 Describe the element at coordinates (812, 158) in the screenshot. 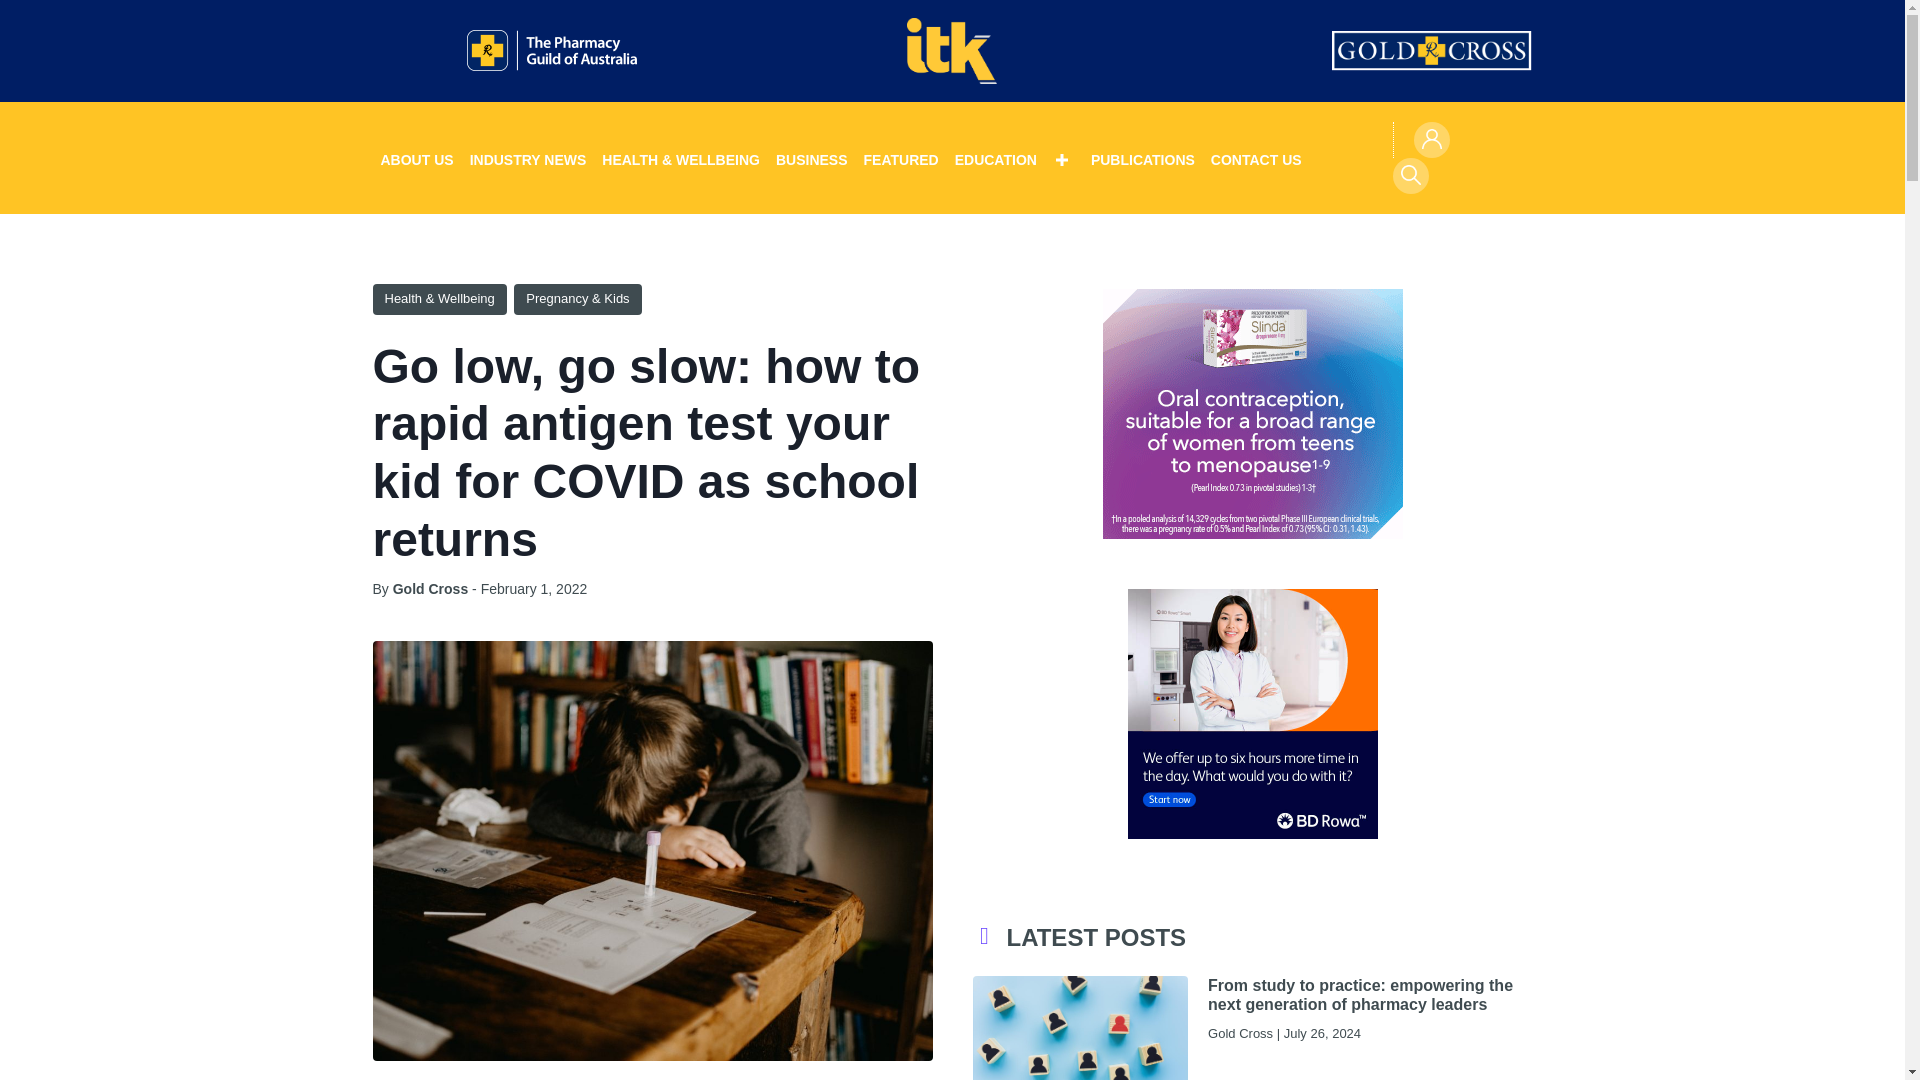

I see `BUSINESS` at that location.